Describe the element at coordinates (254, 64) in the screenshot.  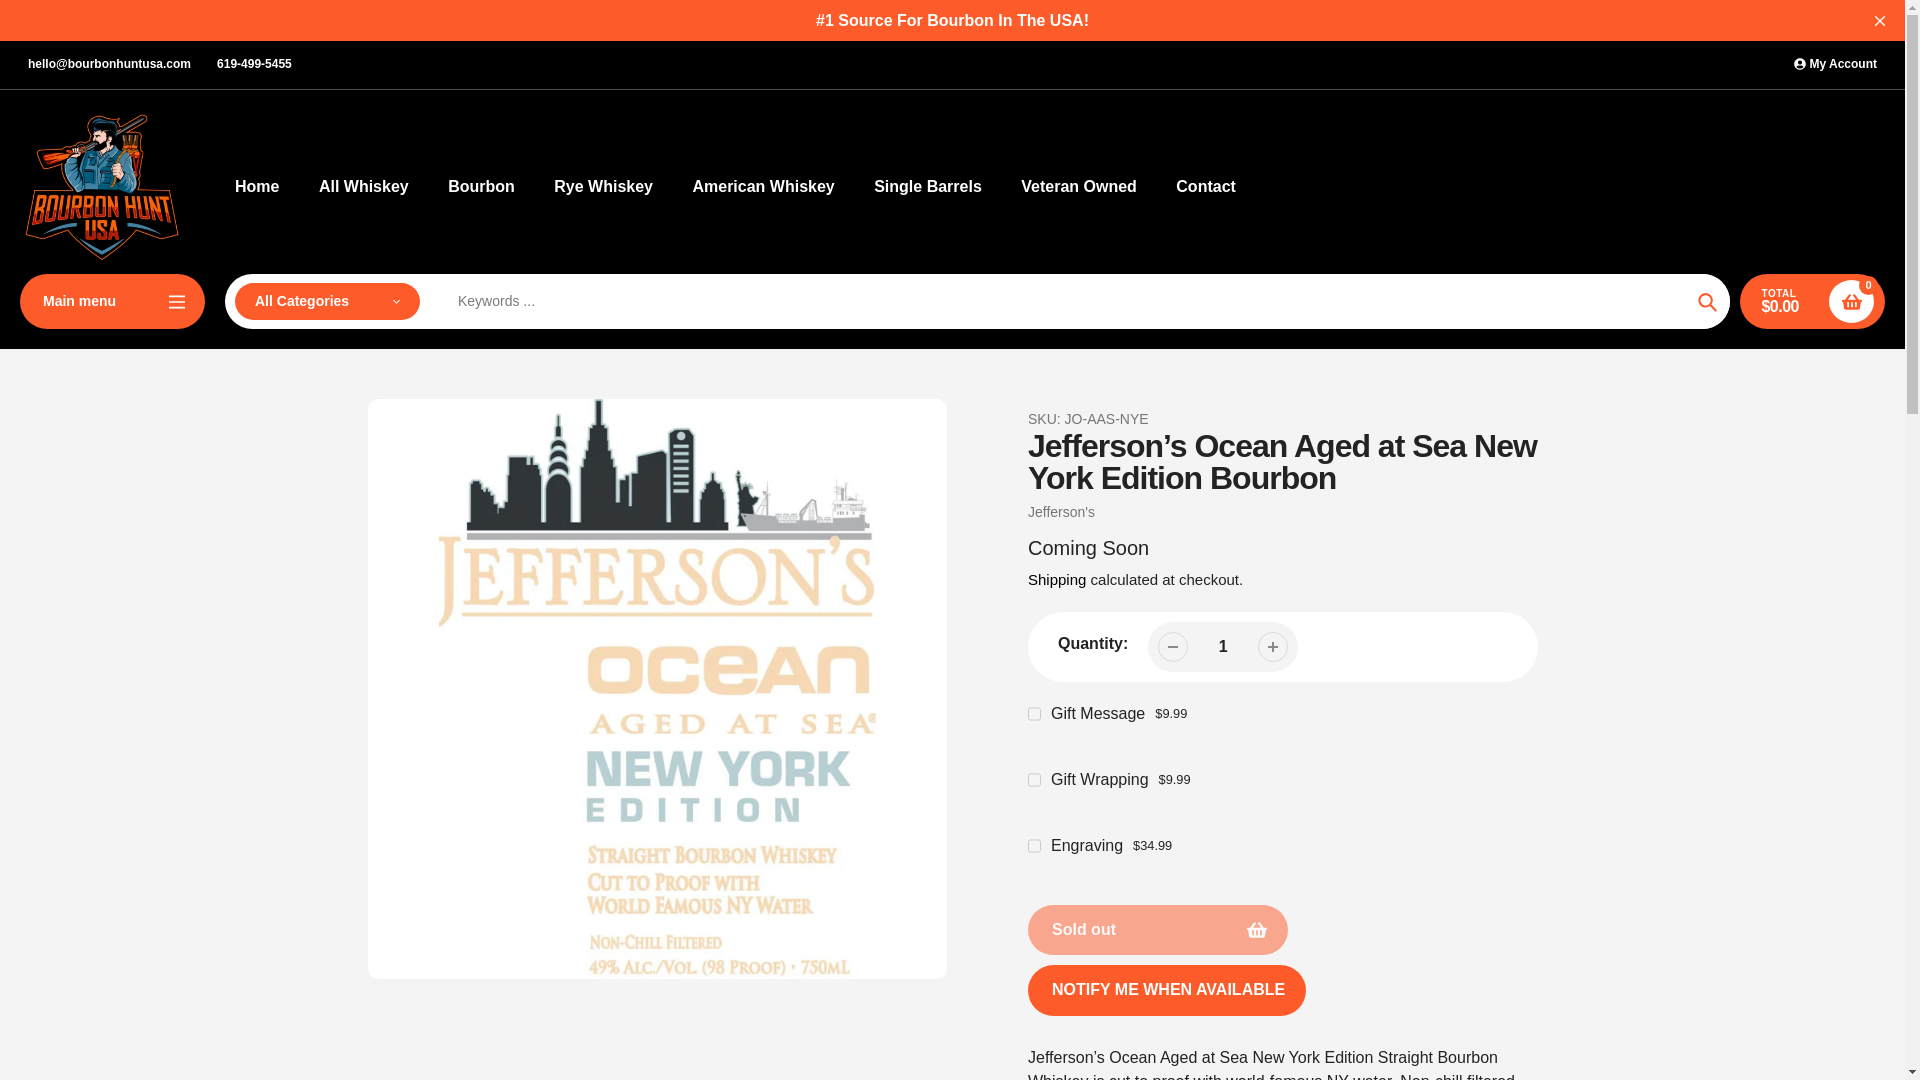
I see `619-499-5455` at that location.